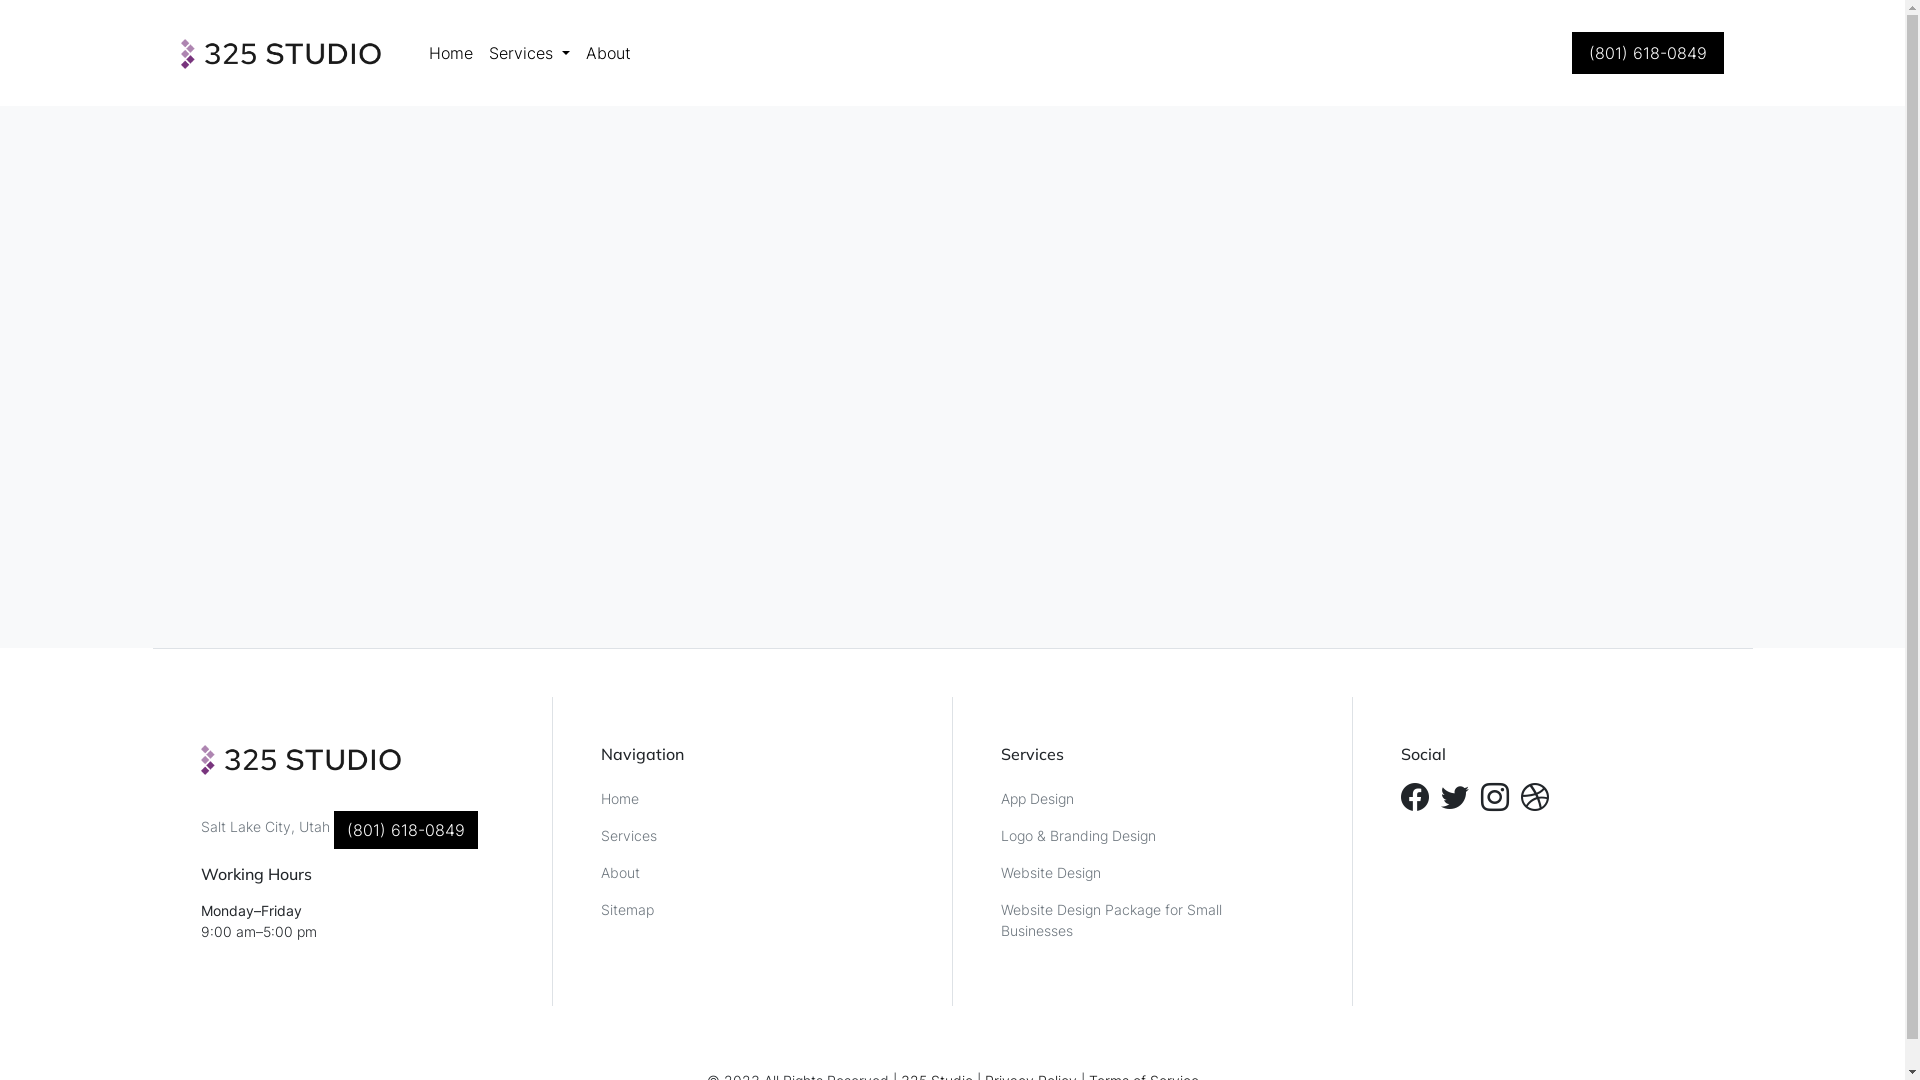  What do you see at coordinates (608, 53) in the screenshot?
I see `About` at bounding box center [608, 53].